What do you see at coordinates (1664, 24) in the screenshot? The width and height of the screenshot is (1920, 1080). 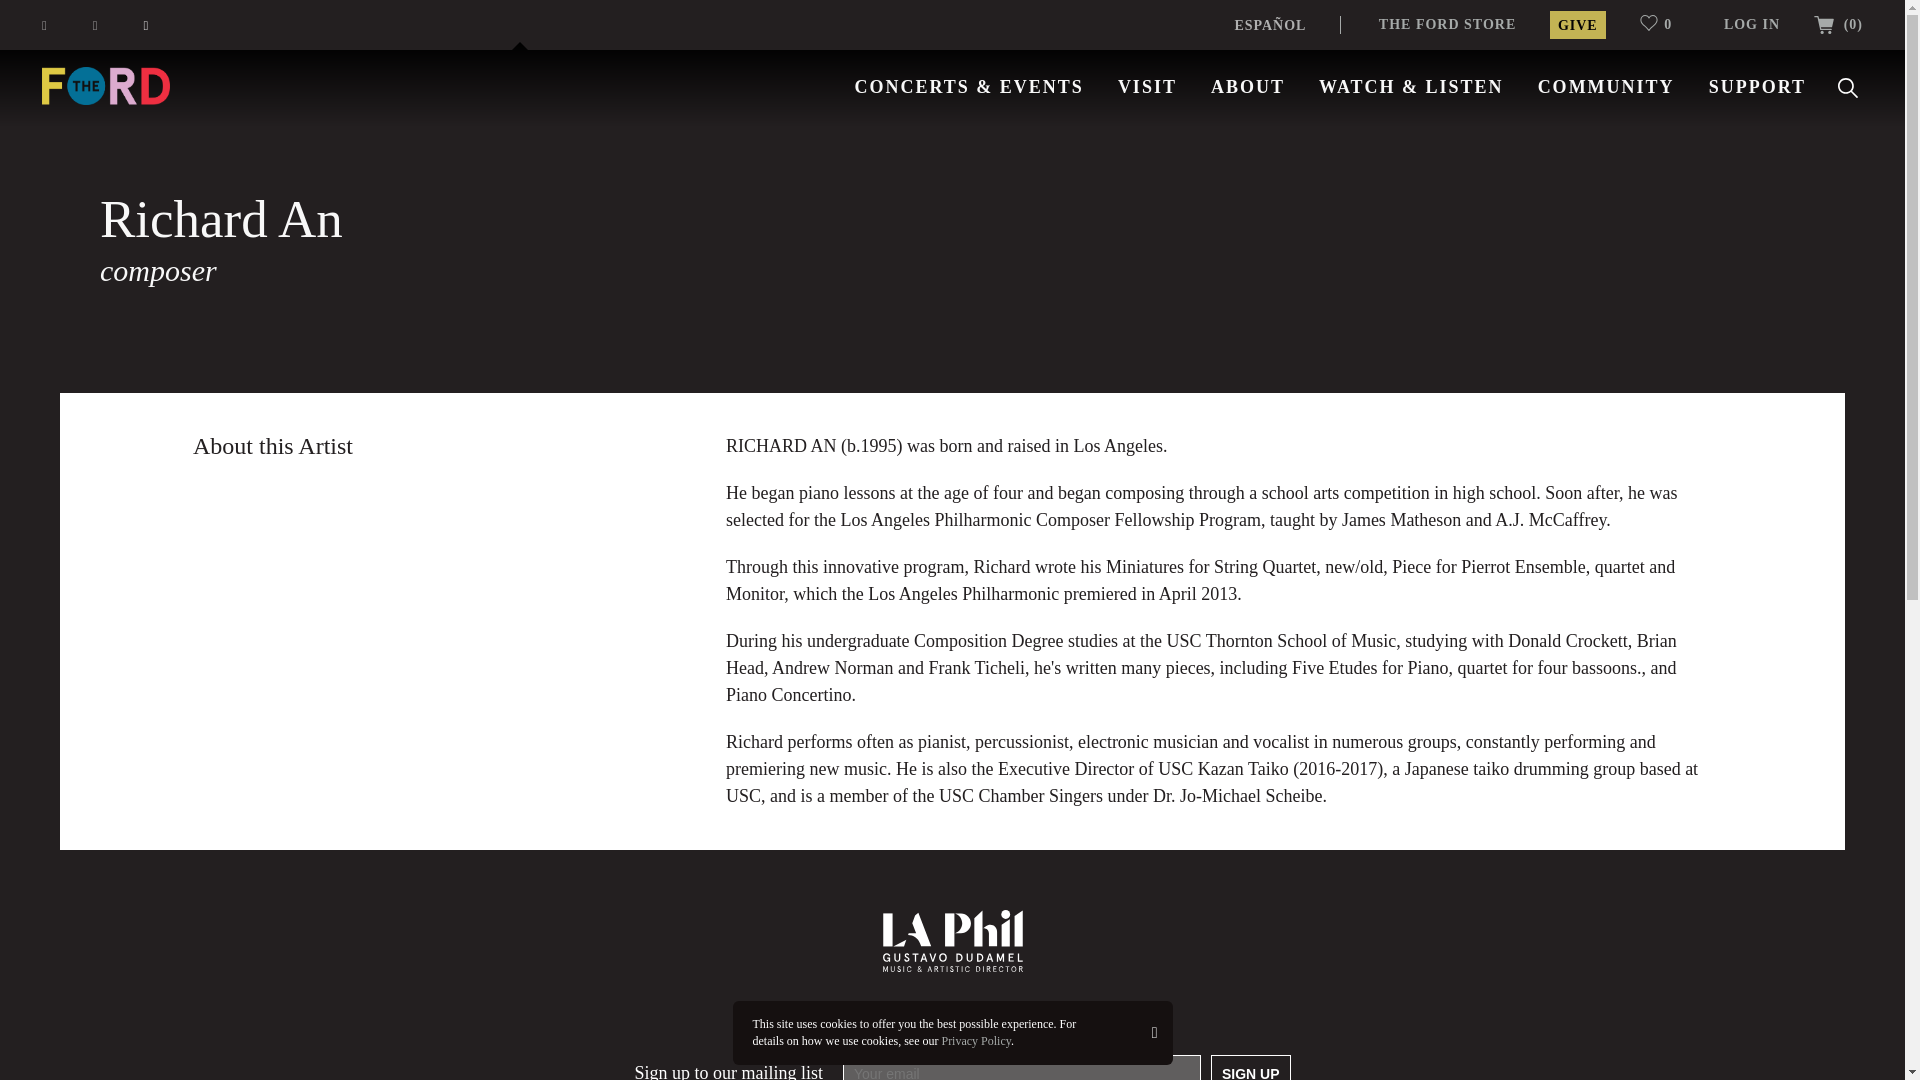 I see `0` at bounding box center [1664, 24].